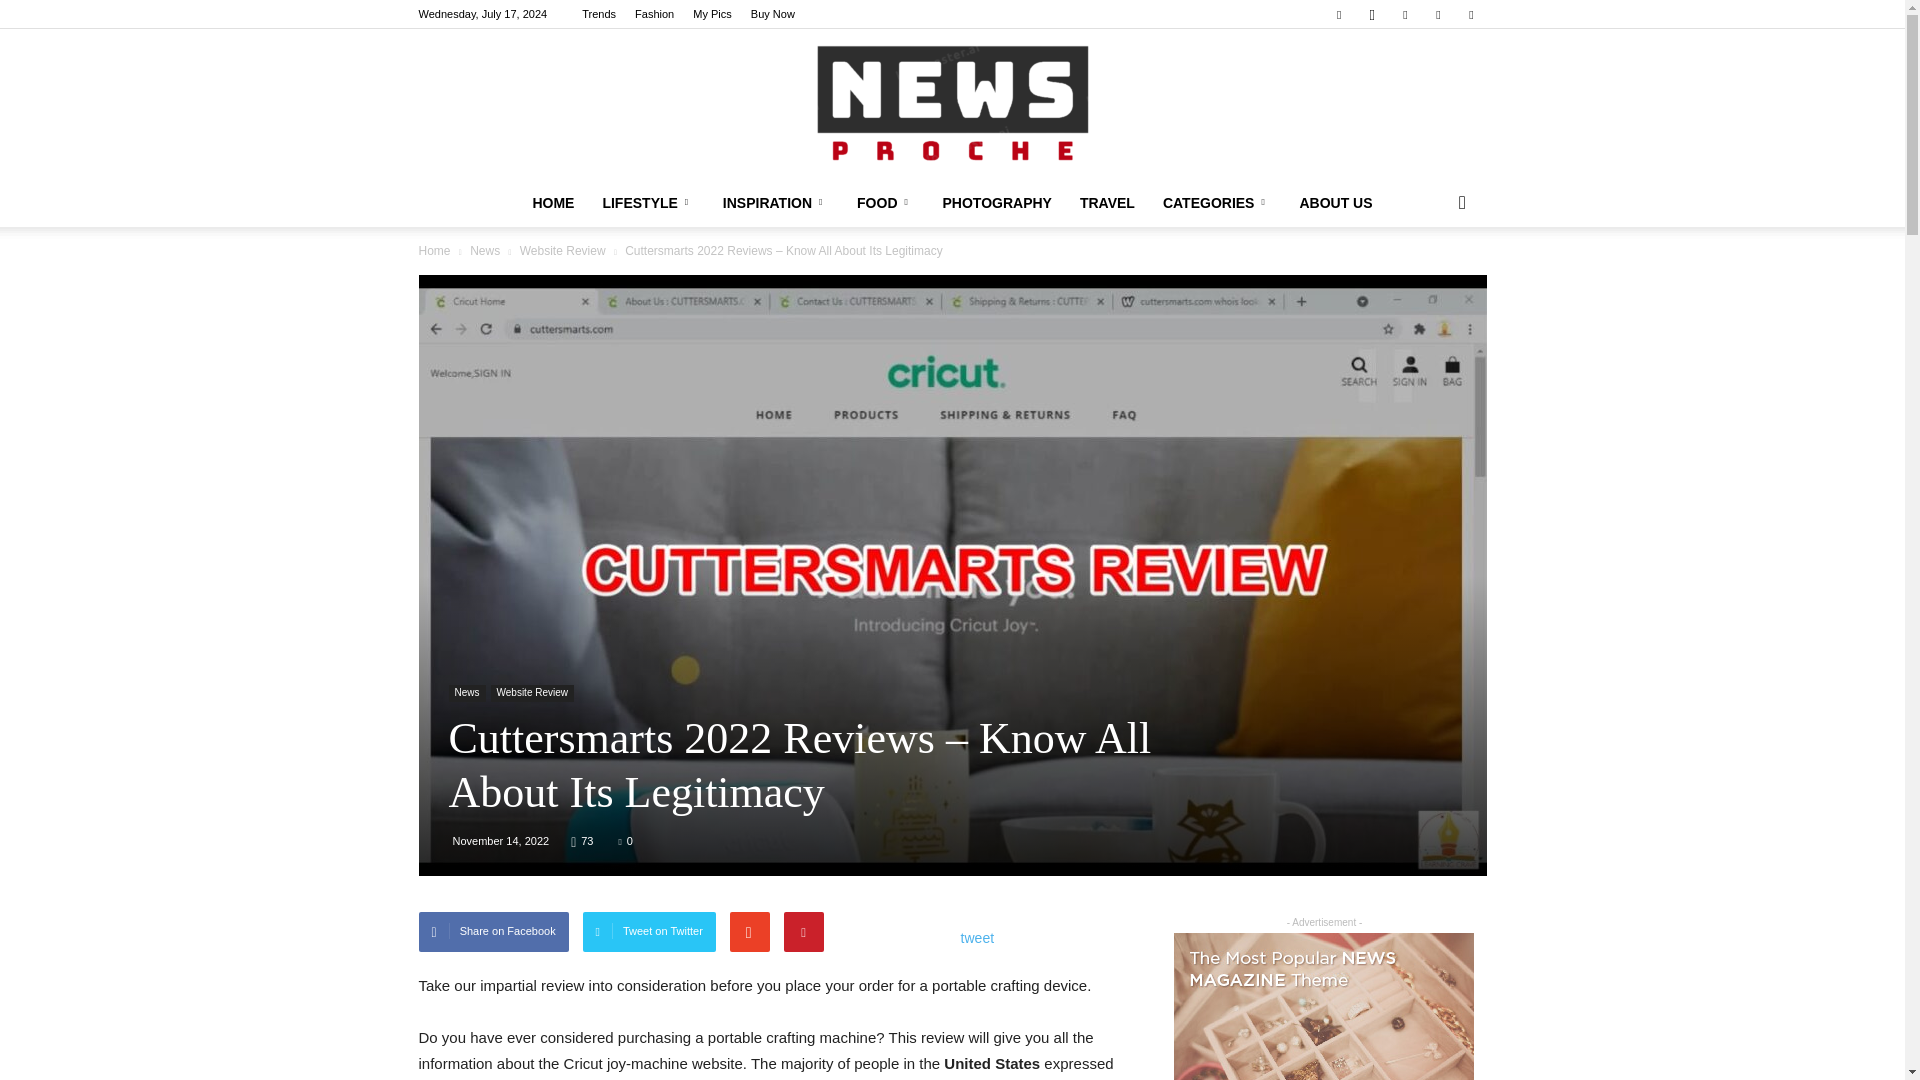  I want to click on Instagram, so click(1372, 14).